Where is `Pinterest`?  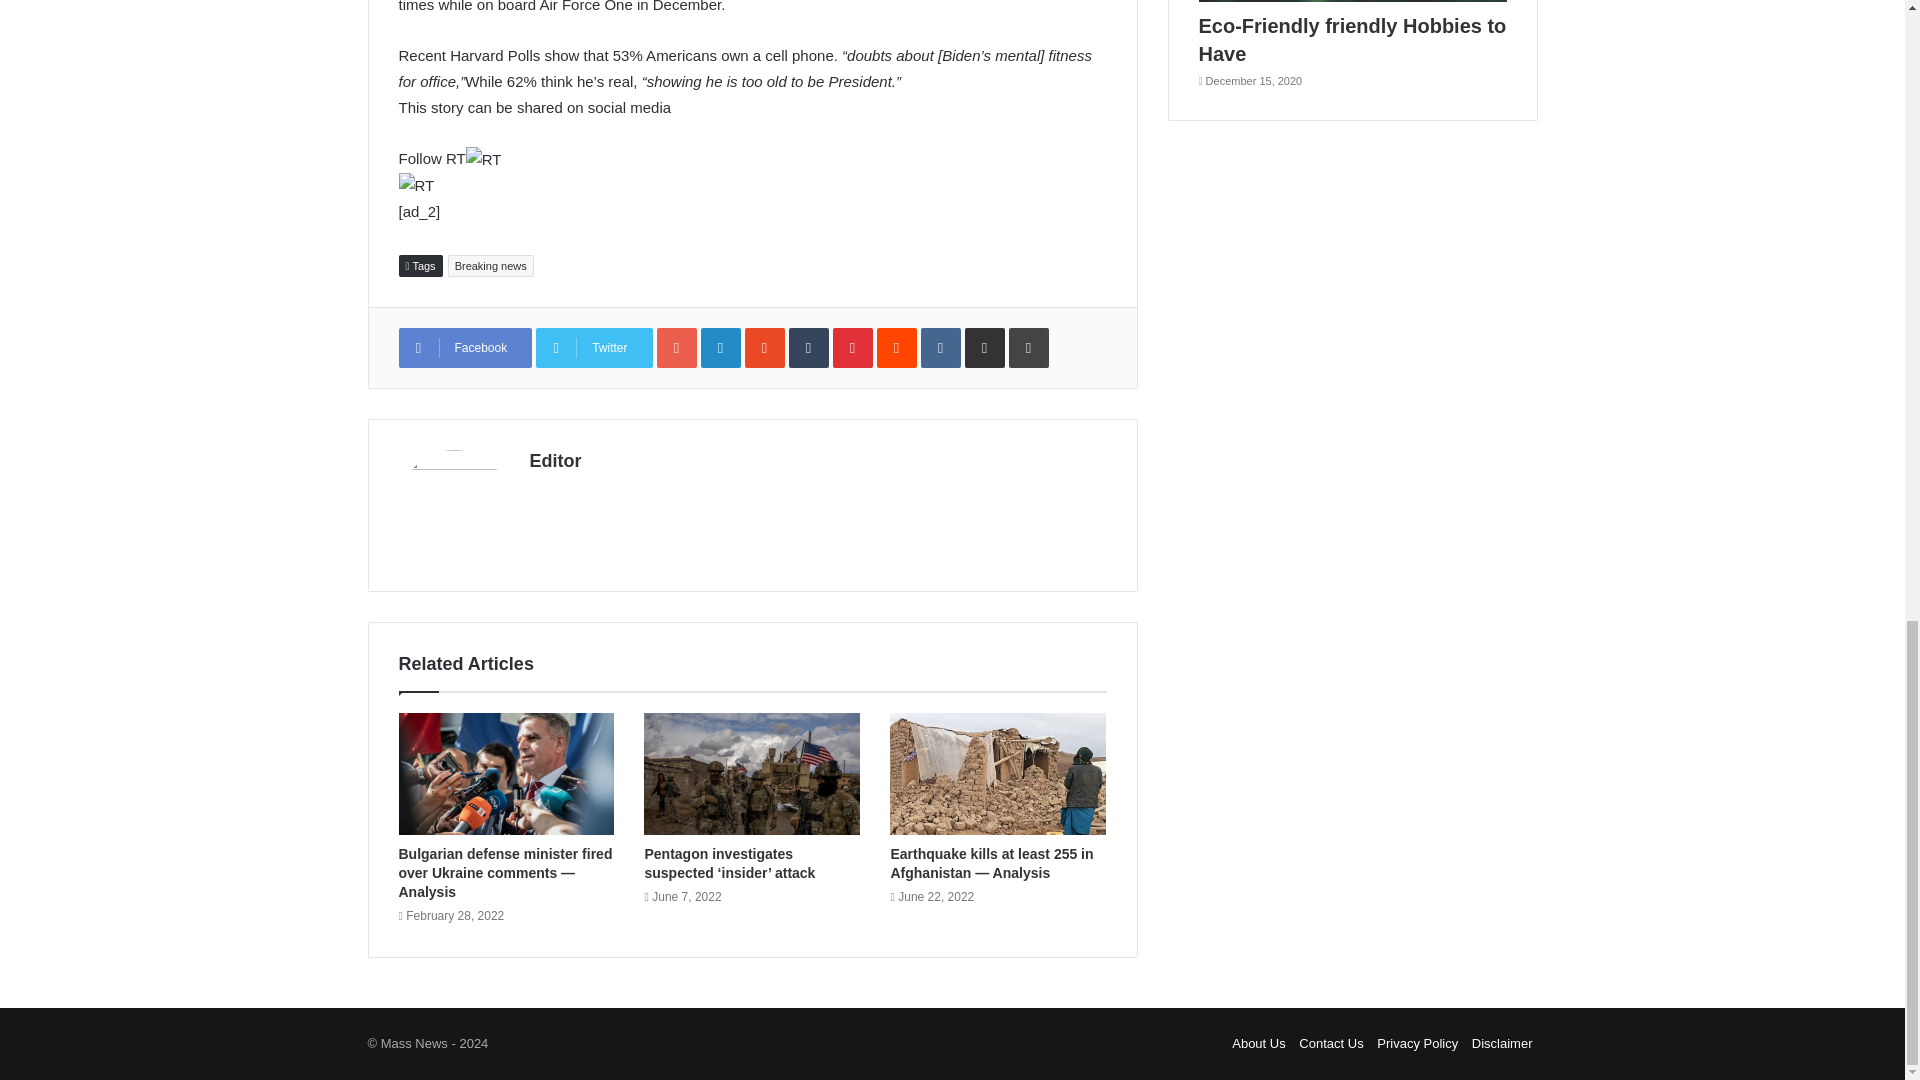
Pinterest is located at coordinates (853, 348).